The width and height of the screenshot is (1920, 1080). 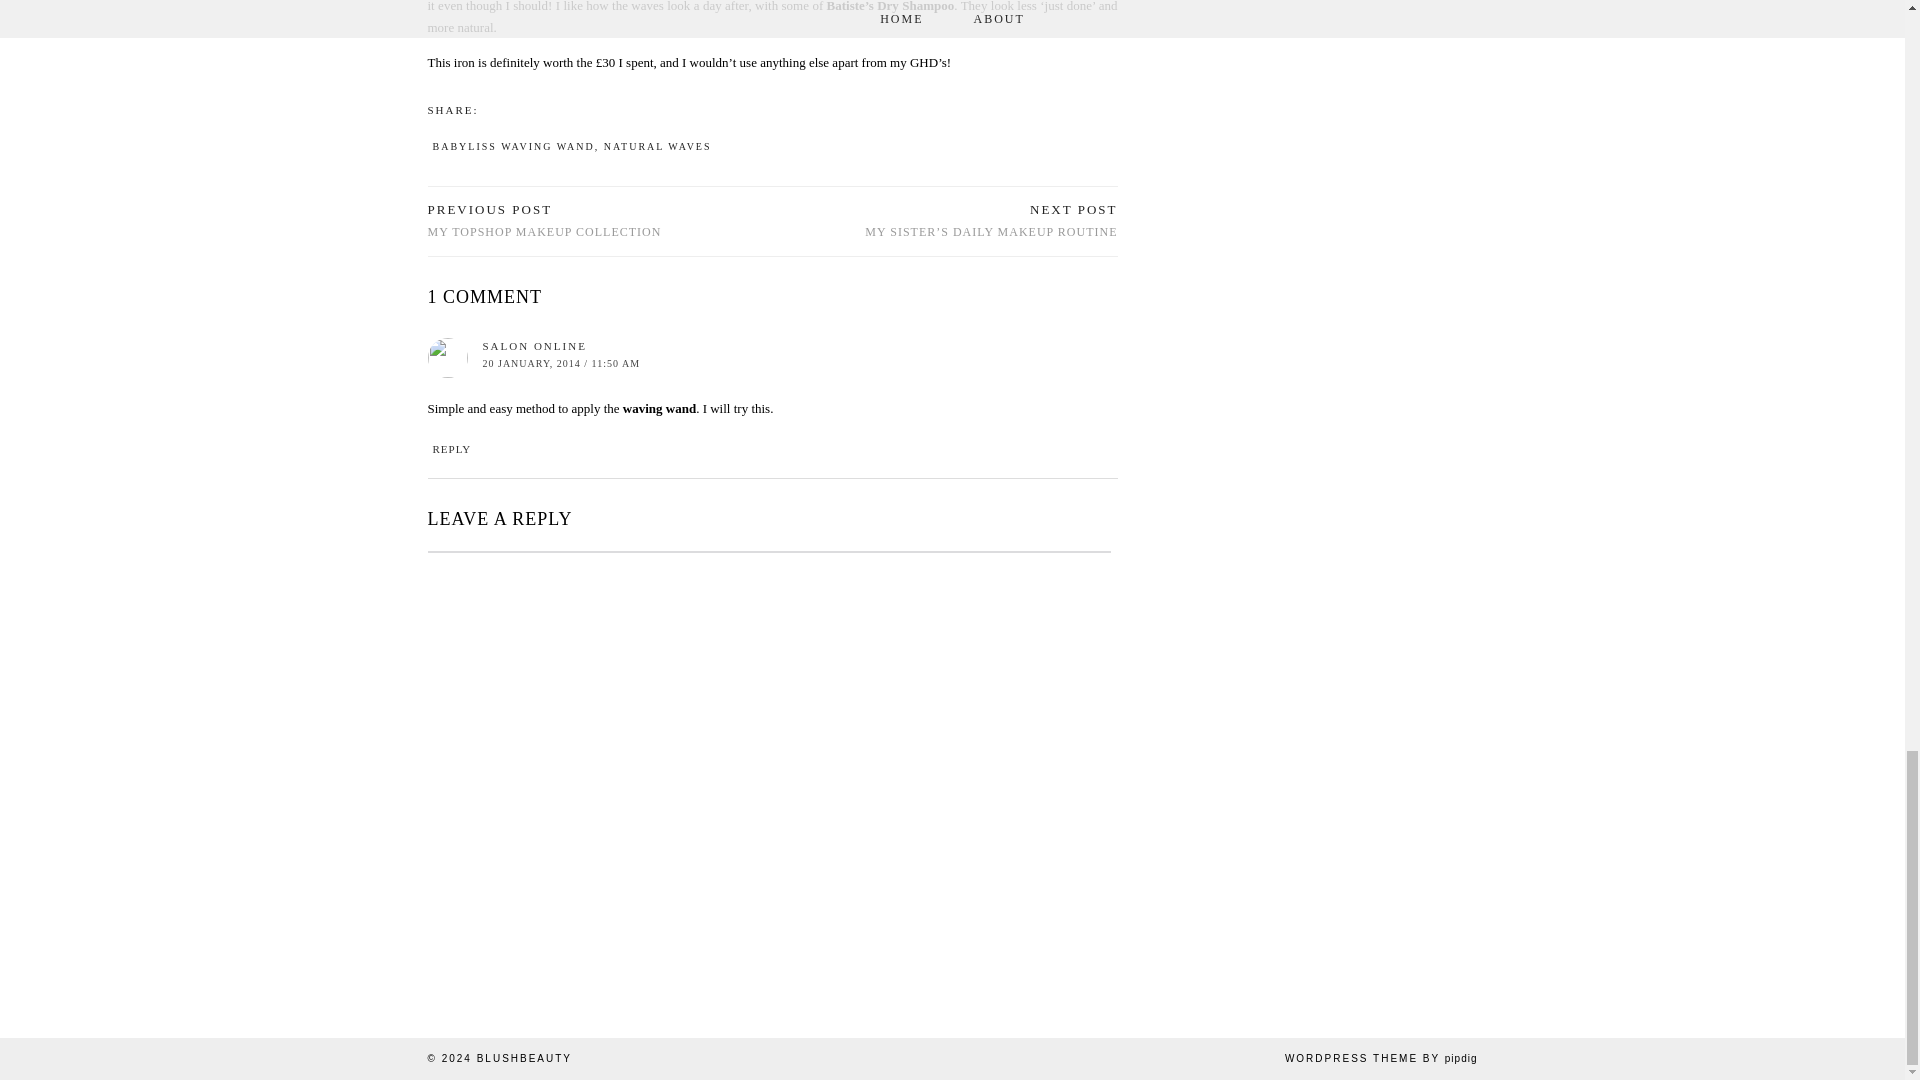 What do you see at coordinates (512, 146) in the screenshot?
I see `BABYLISS WAVING WAND` at bounding box center [512, 146].